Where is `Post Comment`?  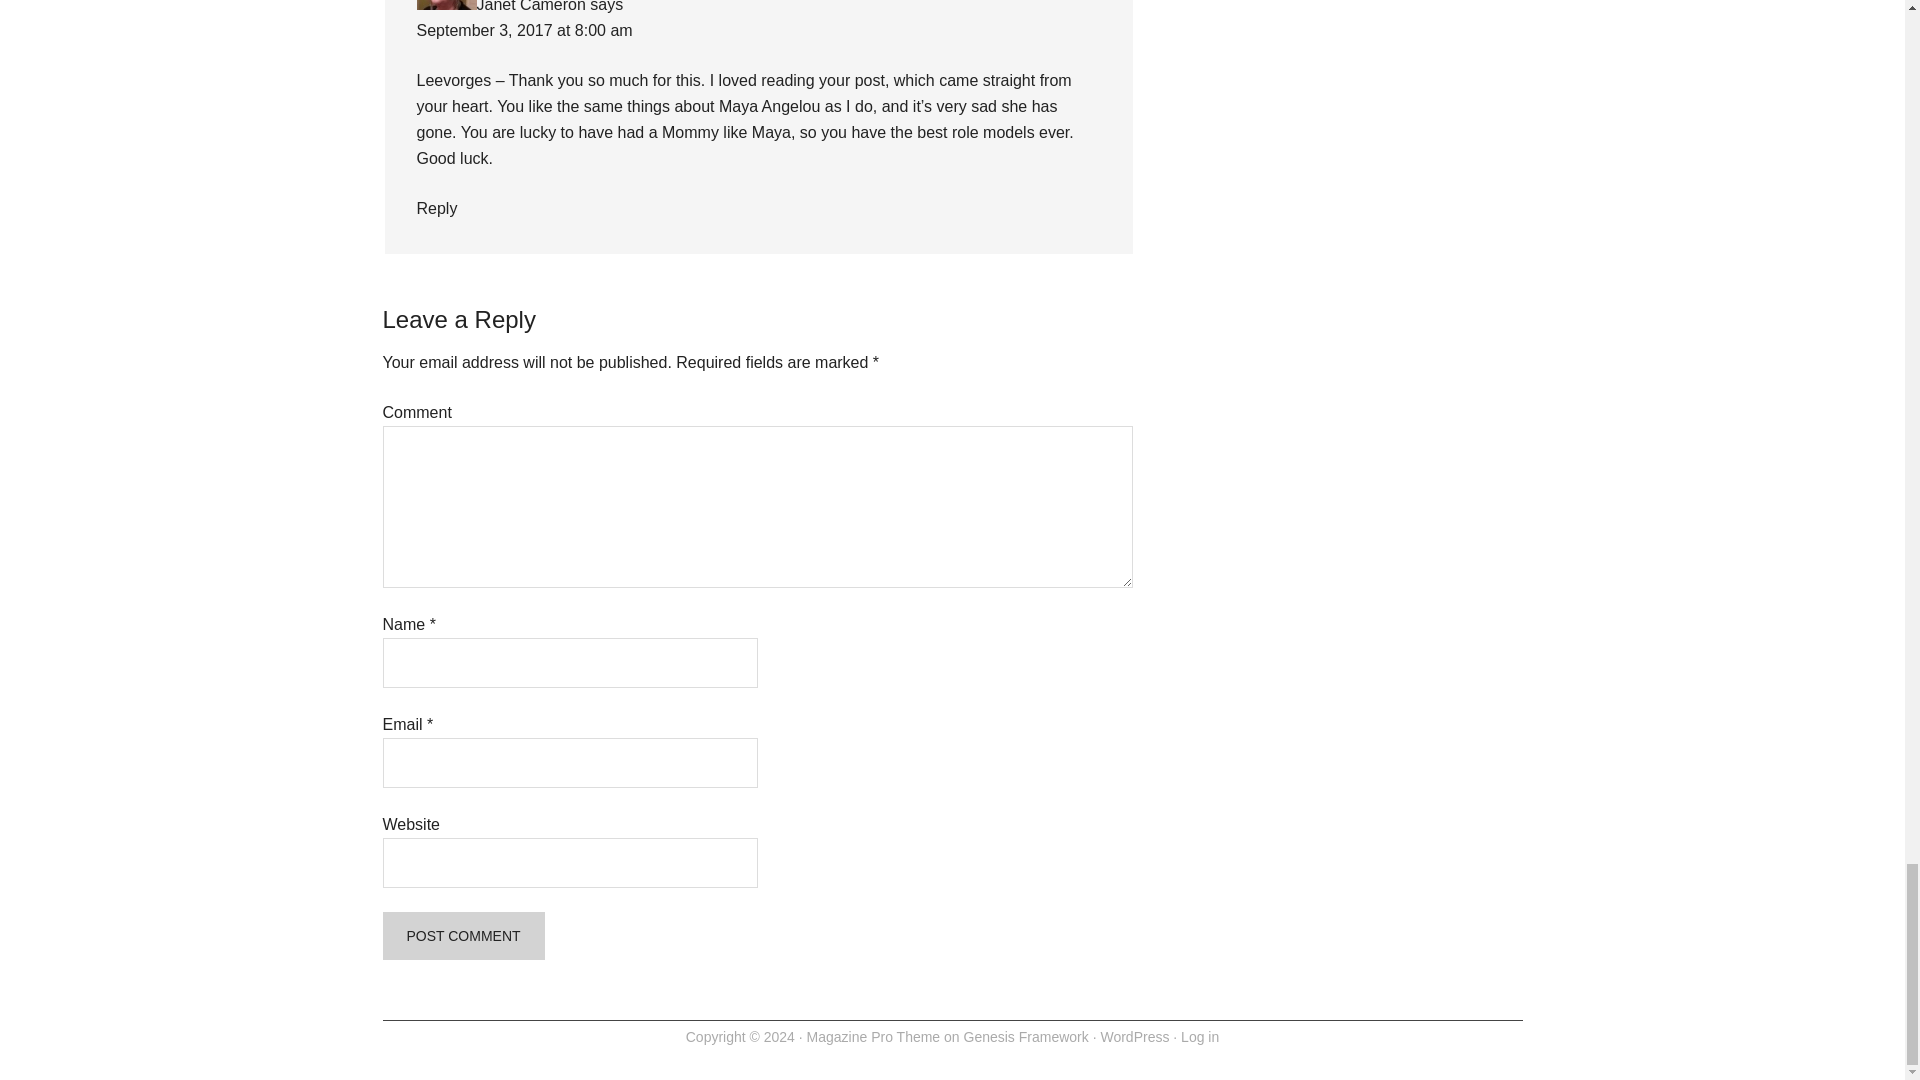
Post Comment is located at coordinates (462, 936).